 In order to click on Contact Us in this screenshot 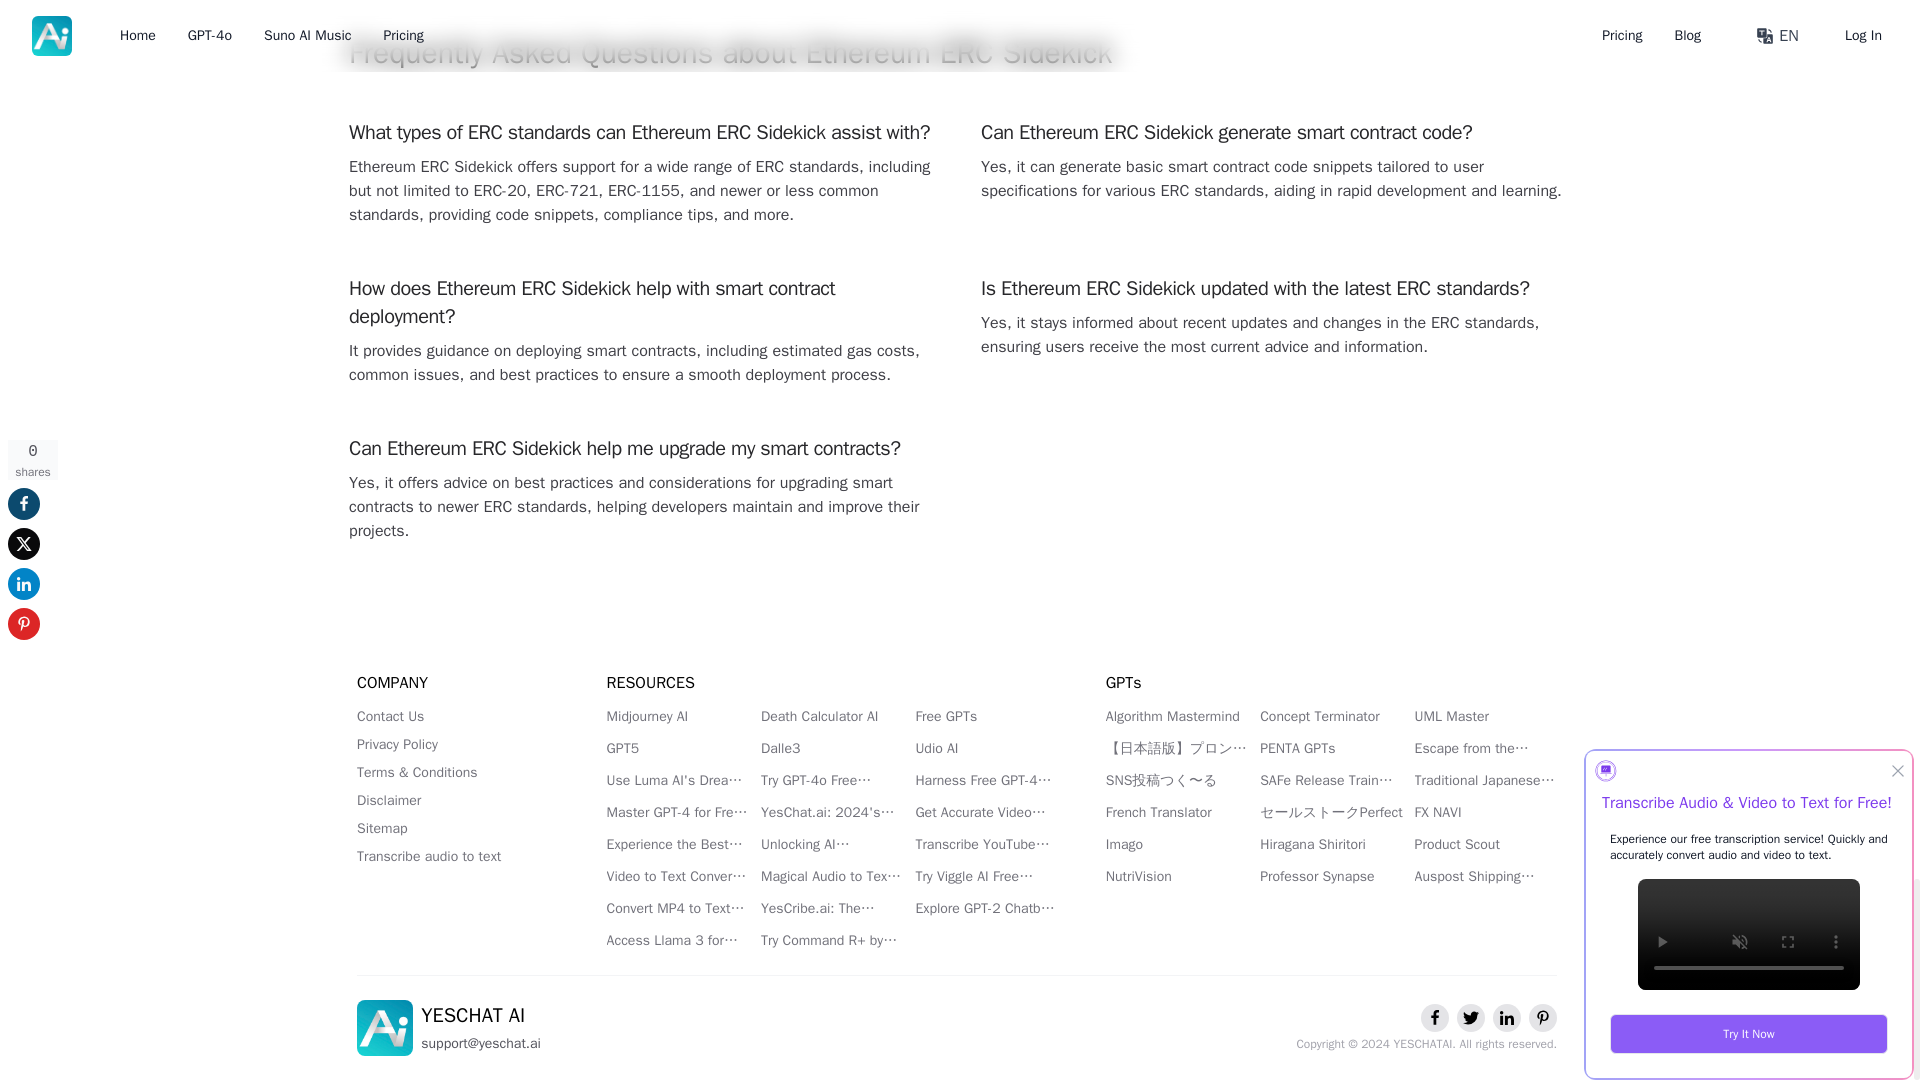, I will do `click(458, 716)`.